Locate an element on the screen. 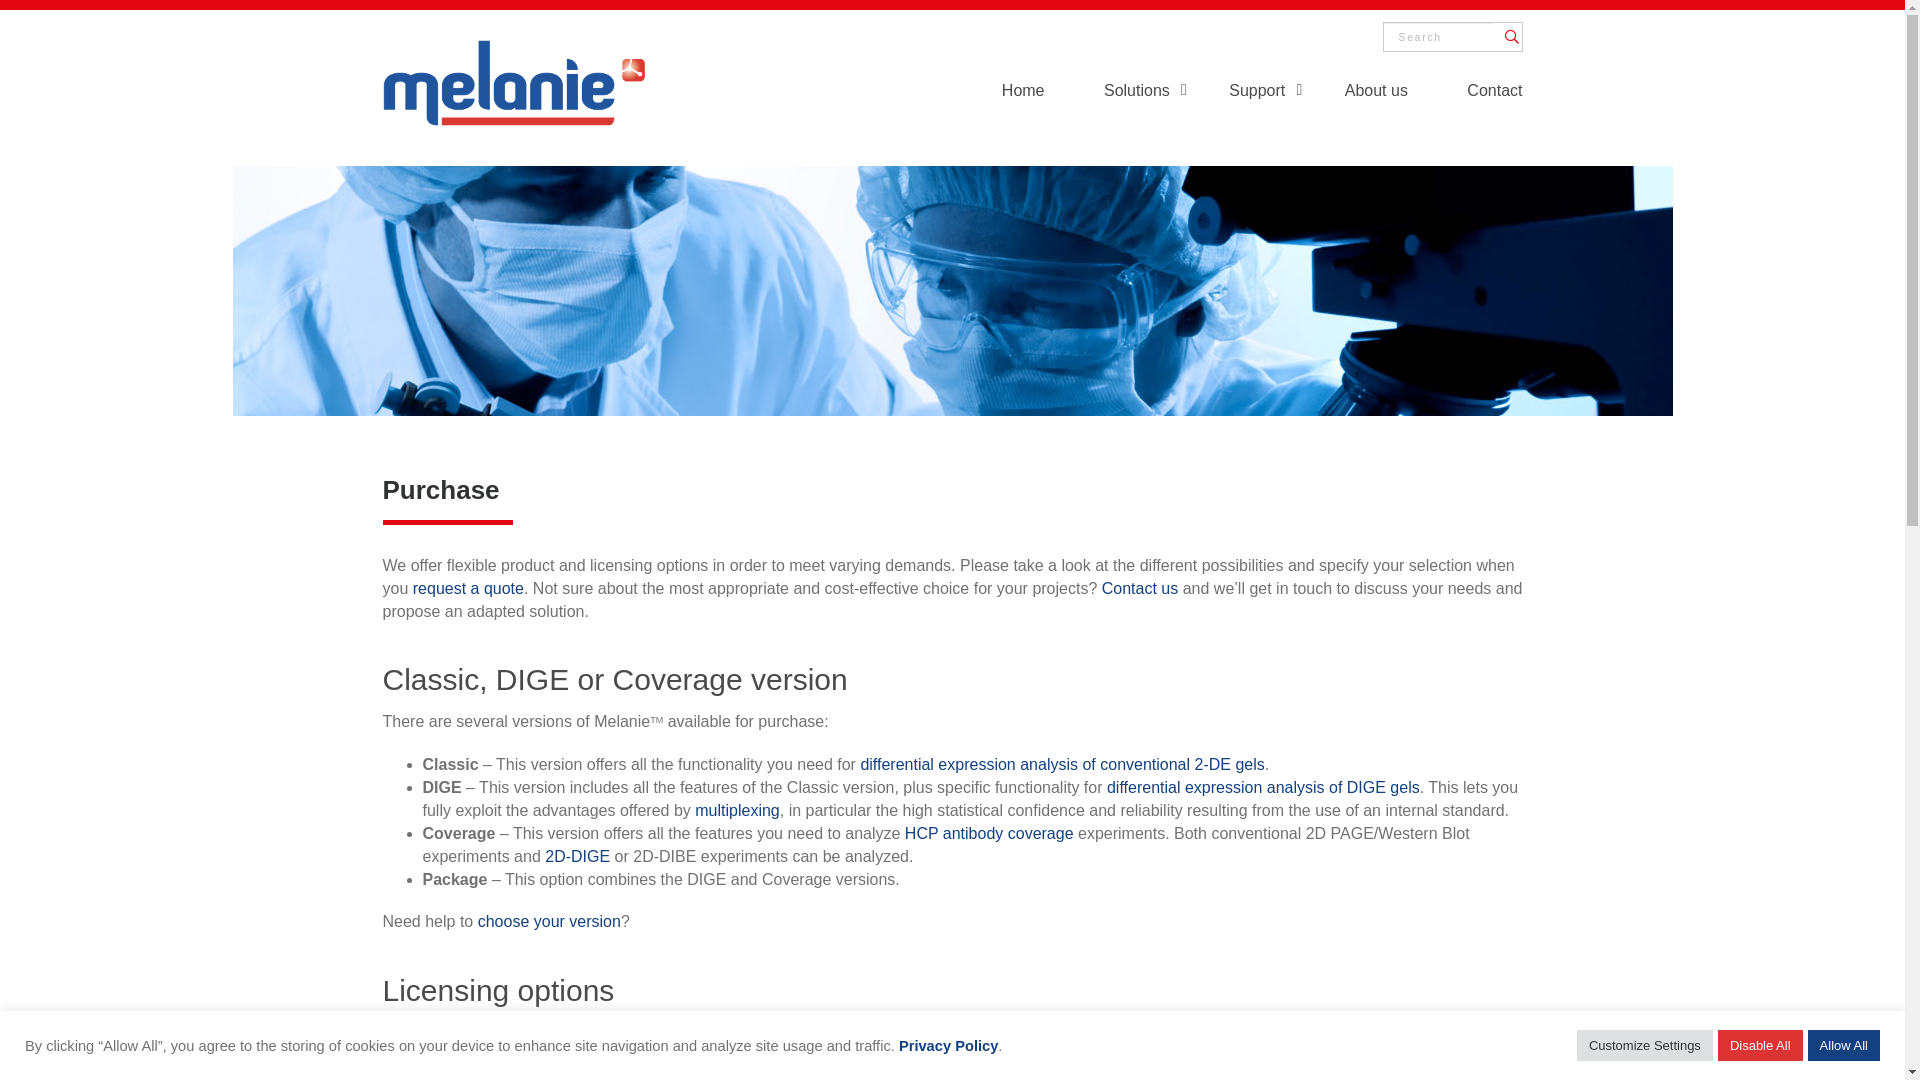 The height and width of the screenshot is (1080, 1920). Allow All is located at coordinates (1844, 1046).